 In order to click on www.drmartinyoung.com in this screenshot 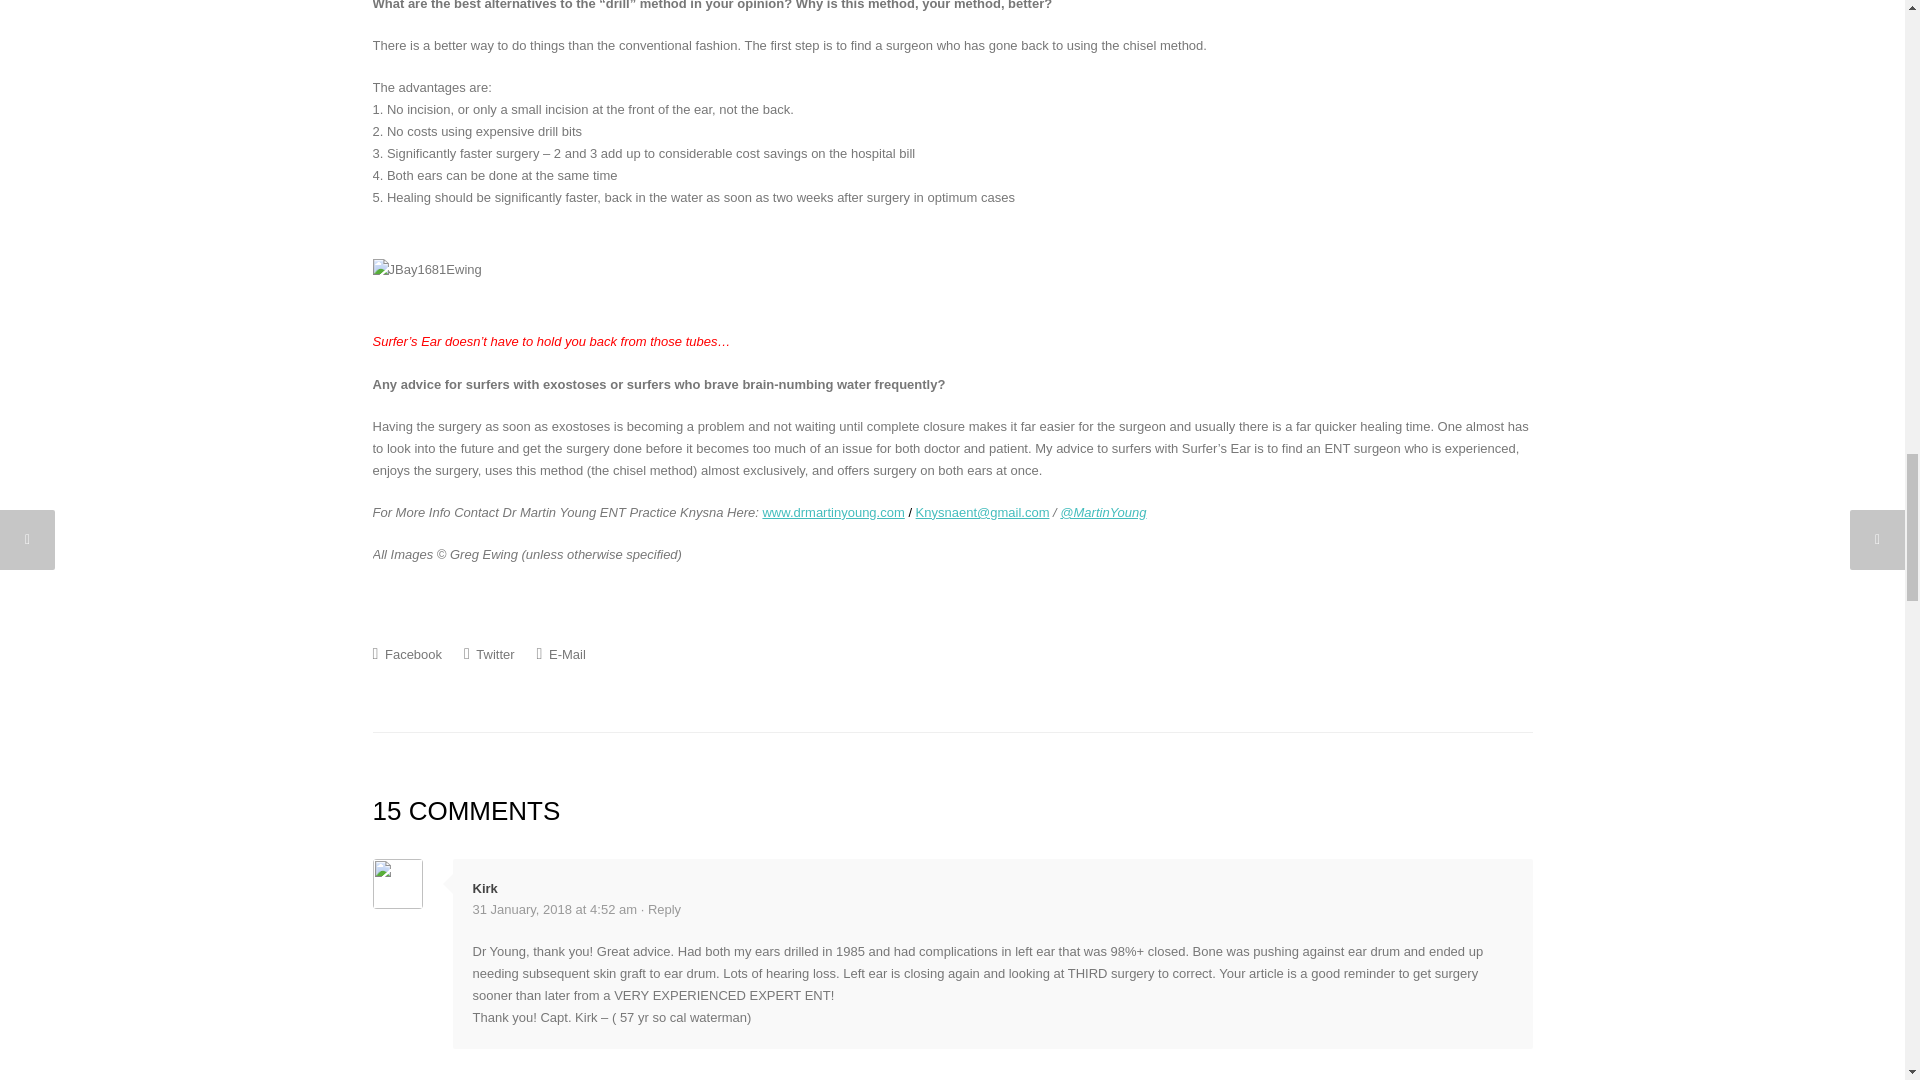, I will do `click(833, 512)`.